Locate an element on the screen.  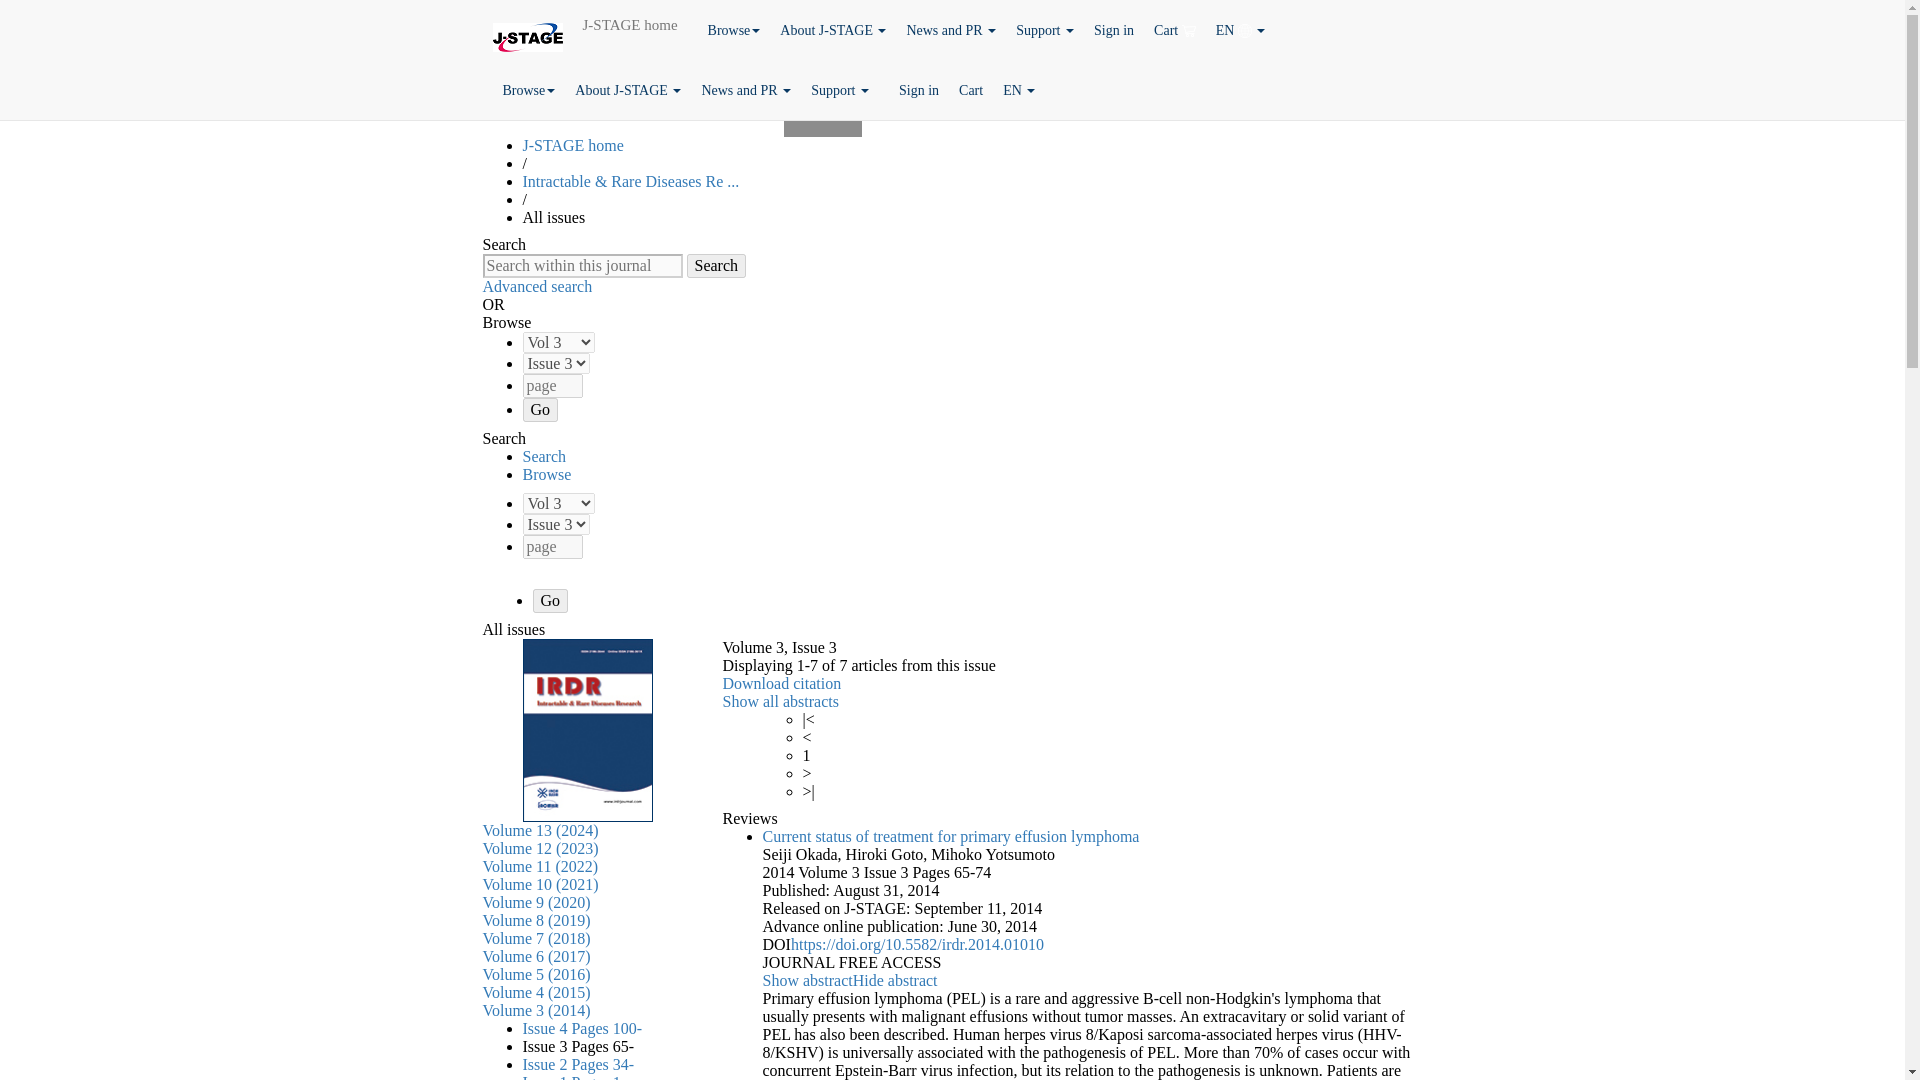
Search is located at coordinates (716, 265).